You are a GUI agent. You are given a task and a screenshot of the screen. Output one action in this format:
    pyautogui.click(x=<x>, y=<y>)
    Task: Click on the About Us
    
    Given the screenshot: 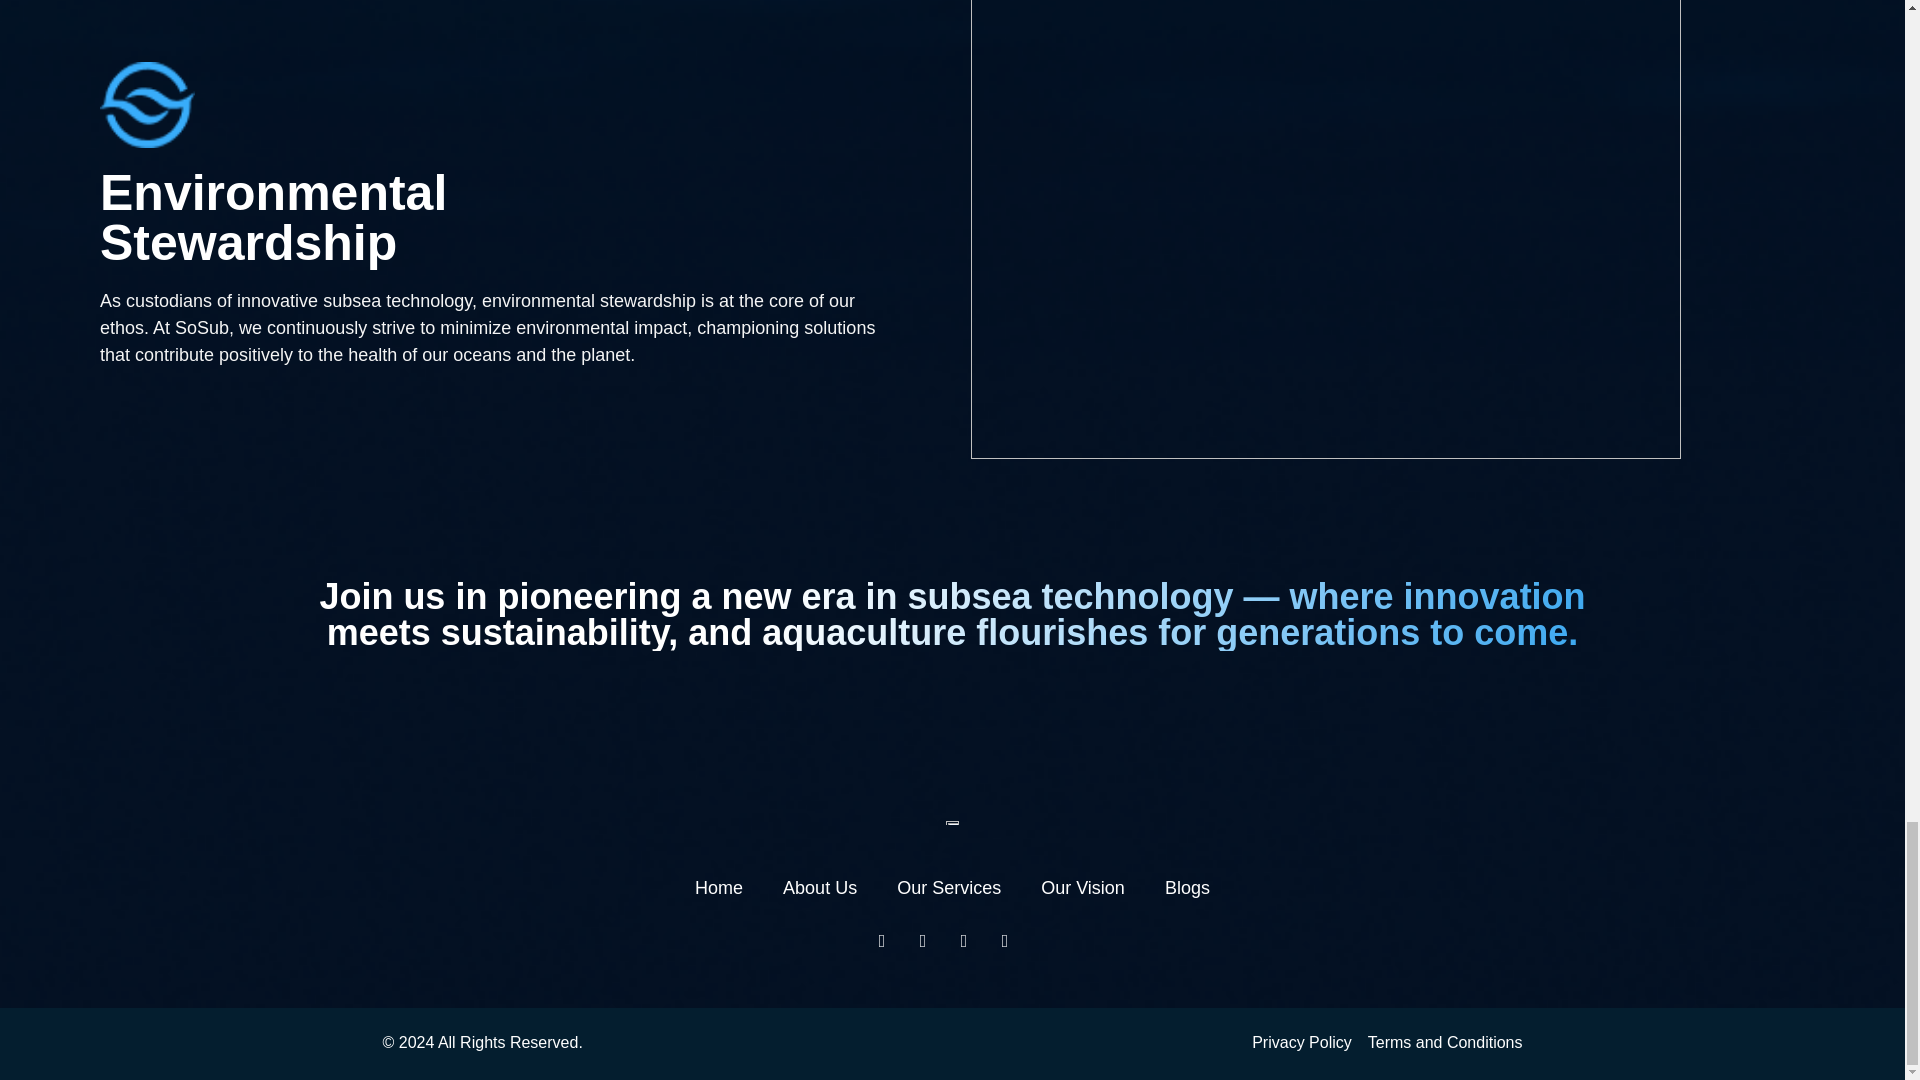 What is the action you would take?
    pyautogui.click(x=820, y=888)
    